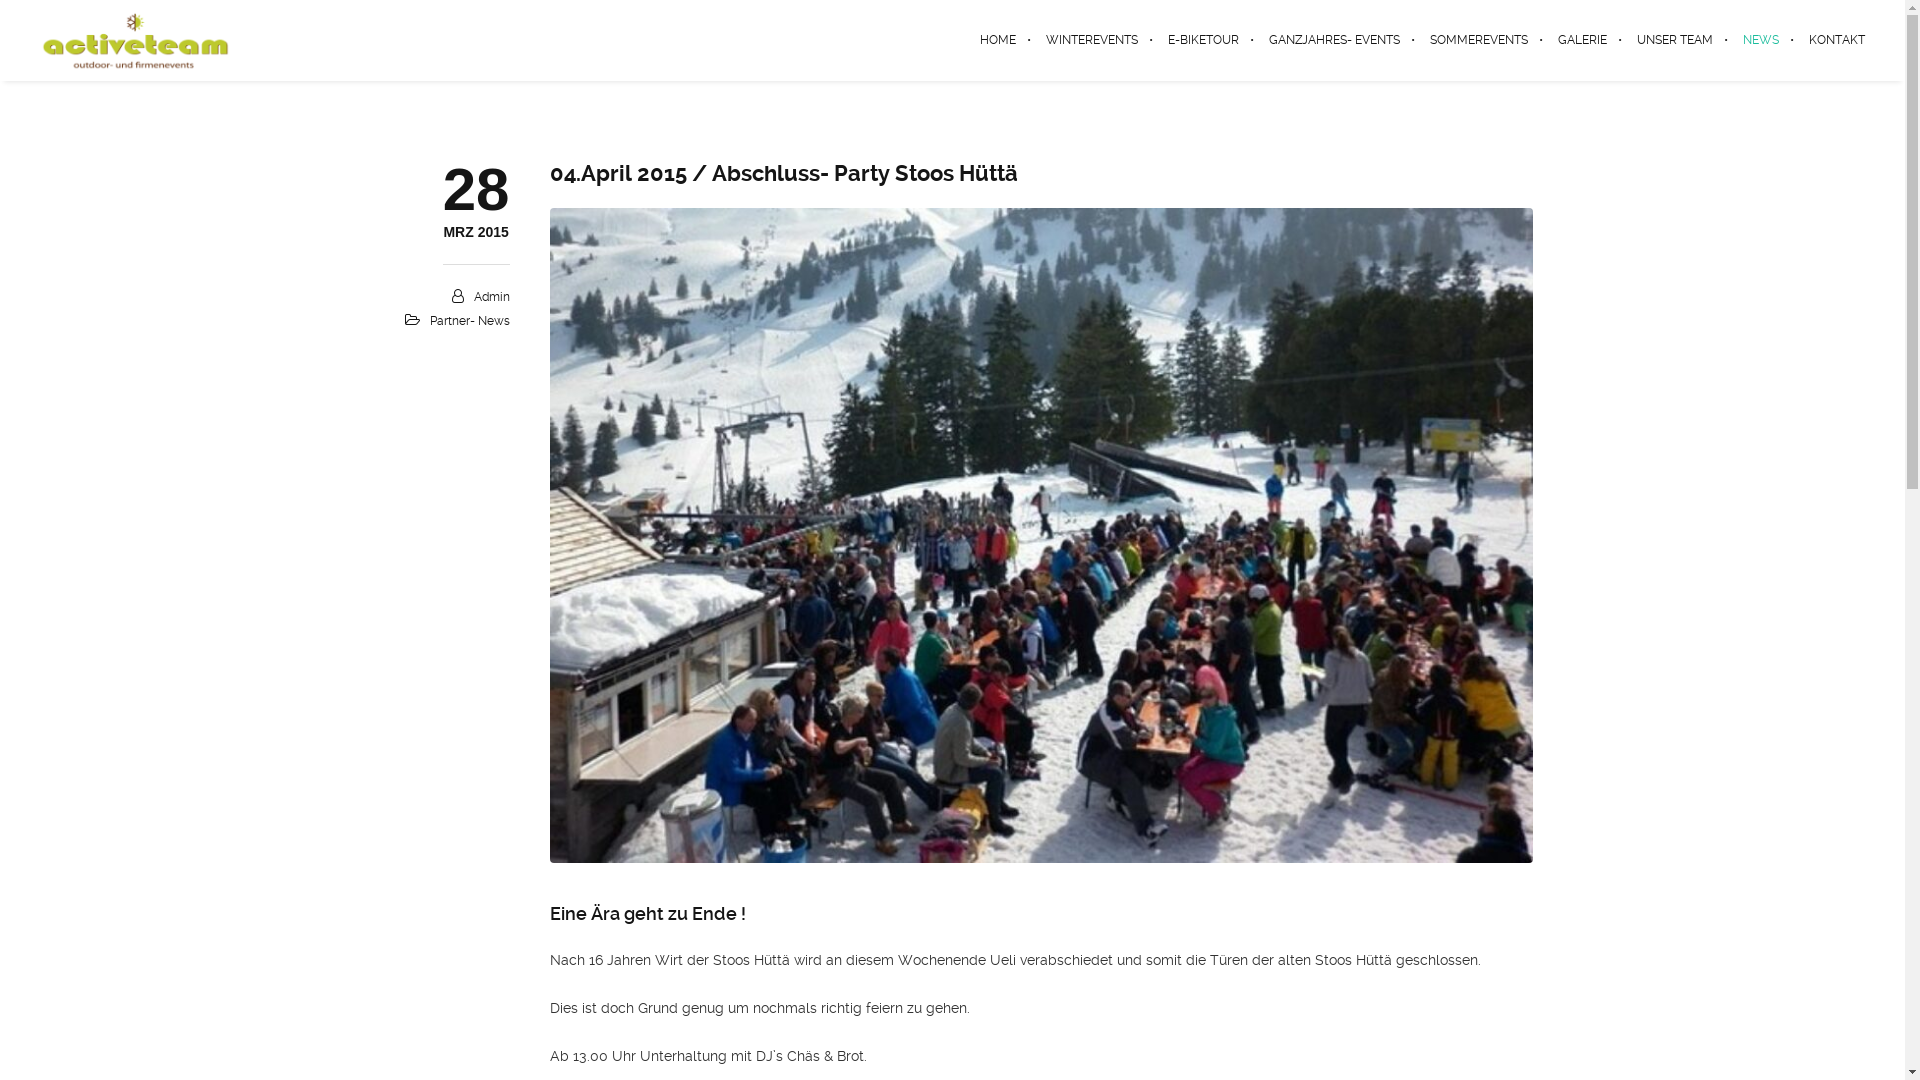 The image size is (1920, 1080). What do you see at coordinates (1334, 40) in the screenshot?
I see `GANZJAHRES- EVENTS` at bounding box center [1334, 40].